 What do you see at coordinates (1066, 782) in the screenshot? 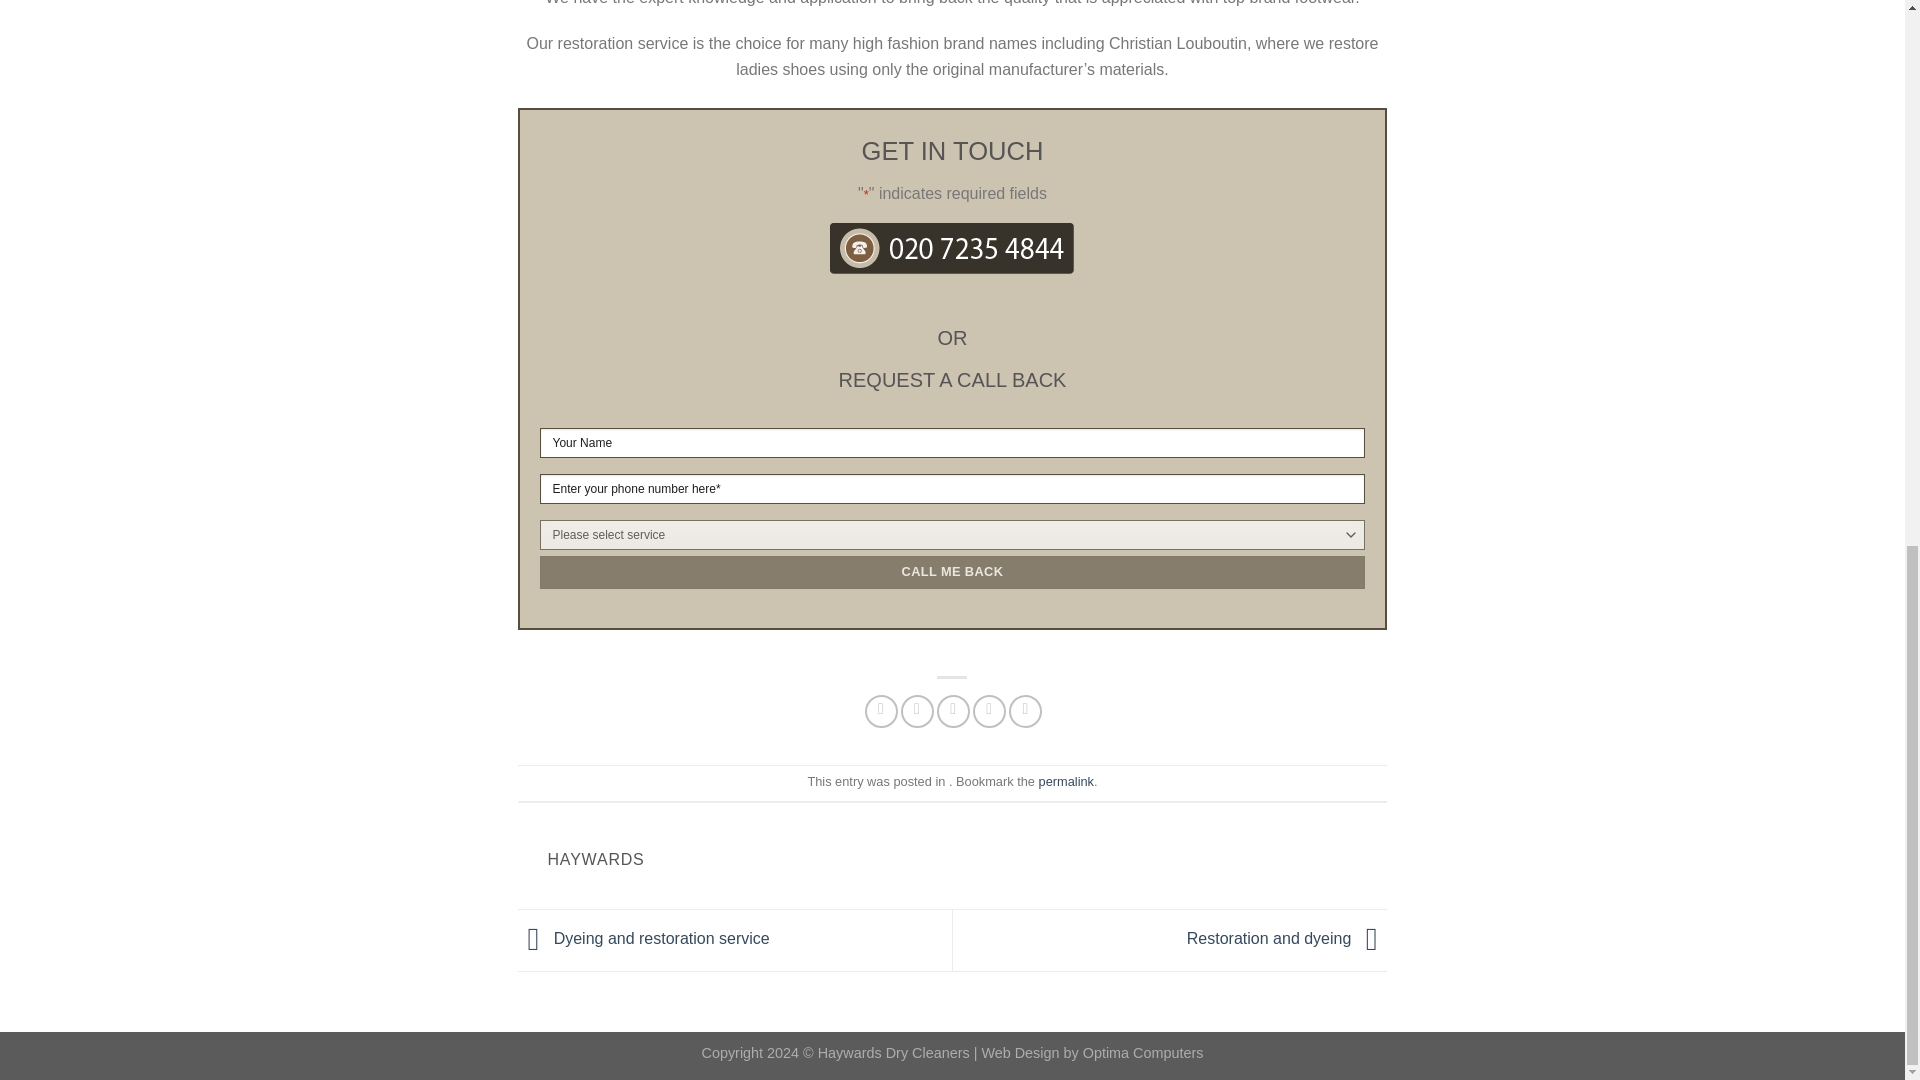
I see `Permalink to Shoe repair service` at bounding box center [1066, 782].